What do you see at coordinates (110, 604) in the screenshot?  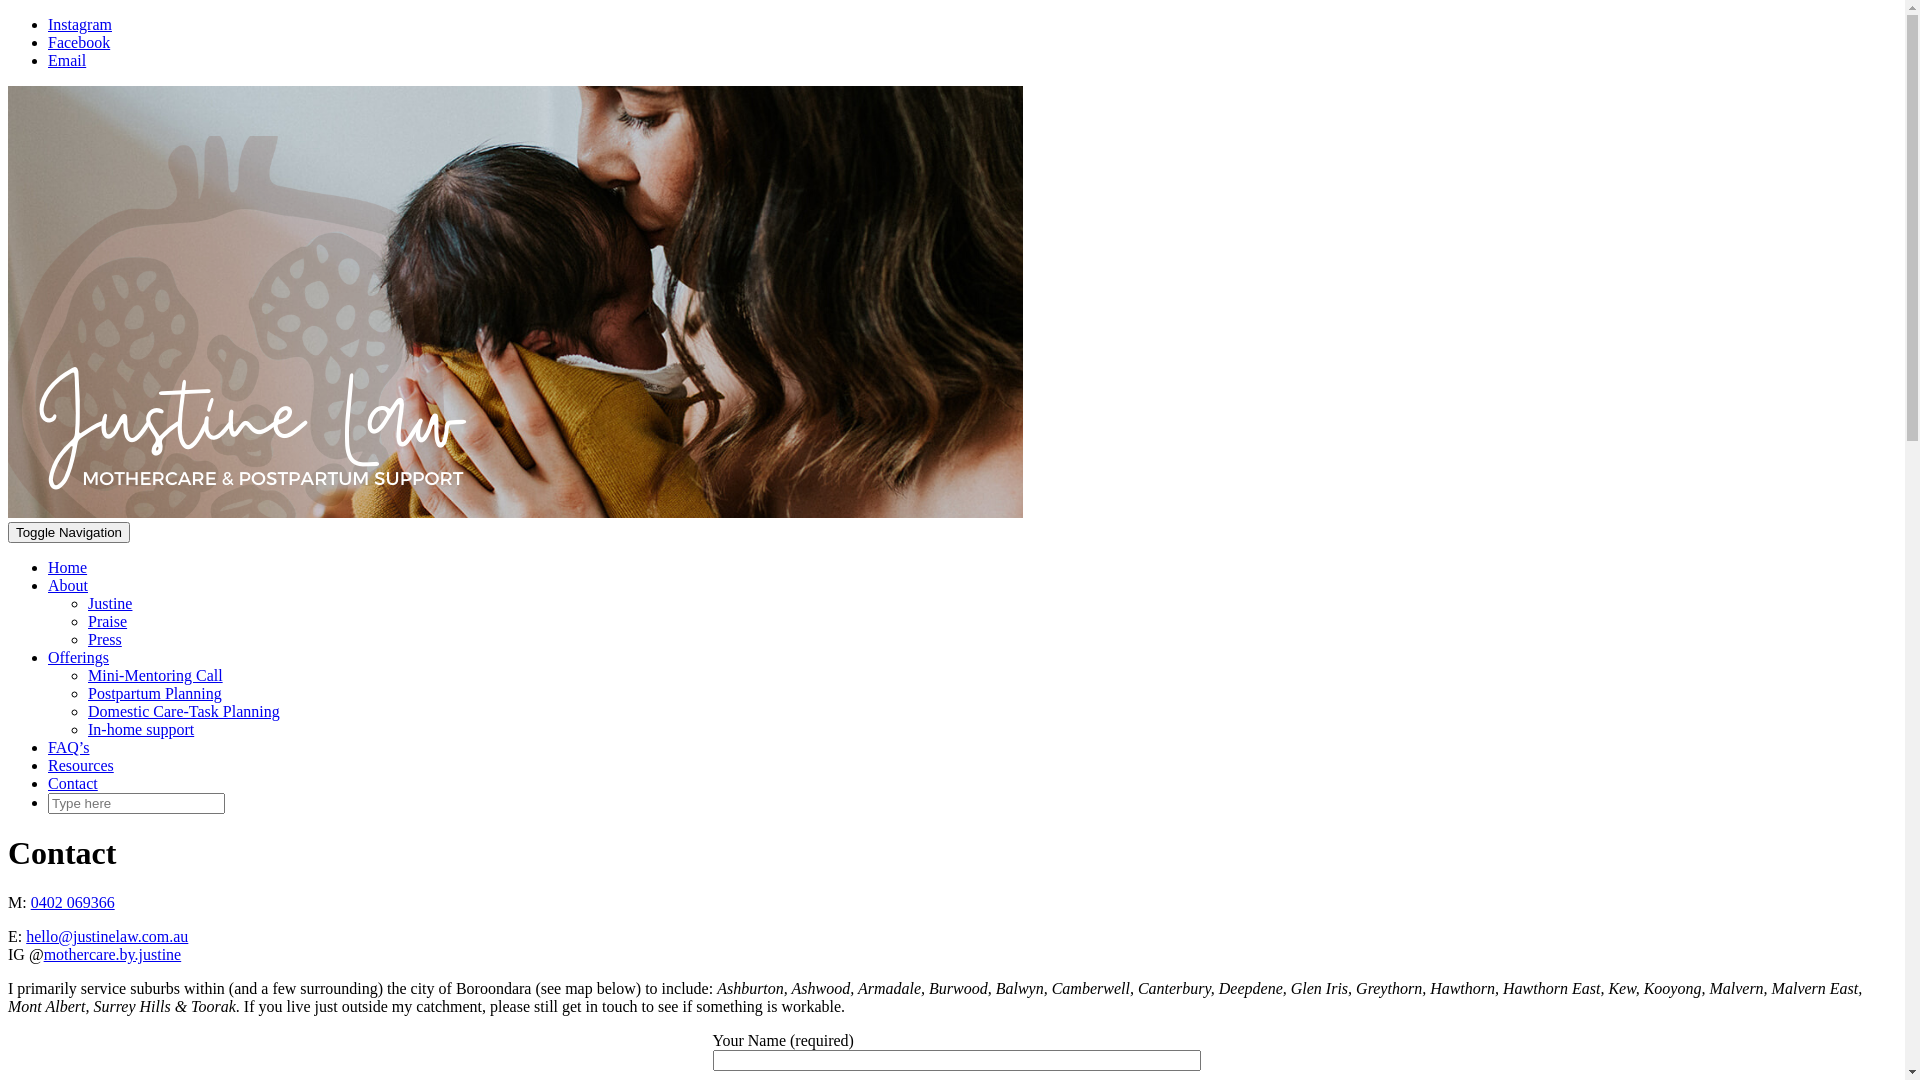 I see `Justine` at bounding box center [110, 604].